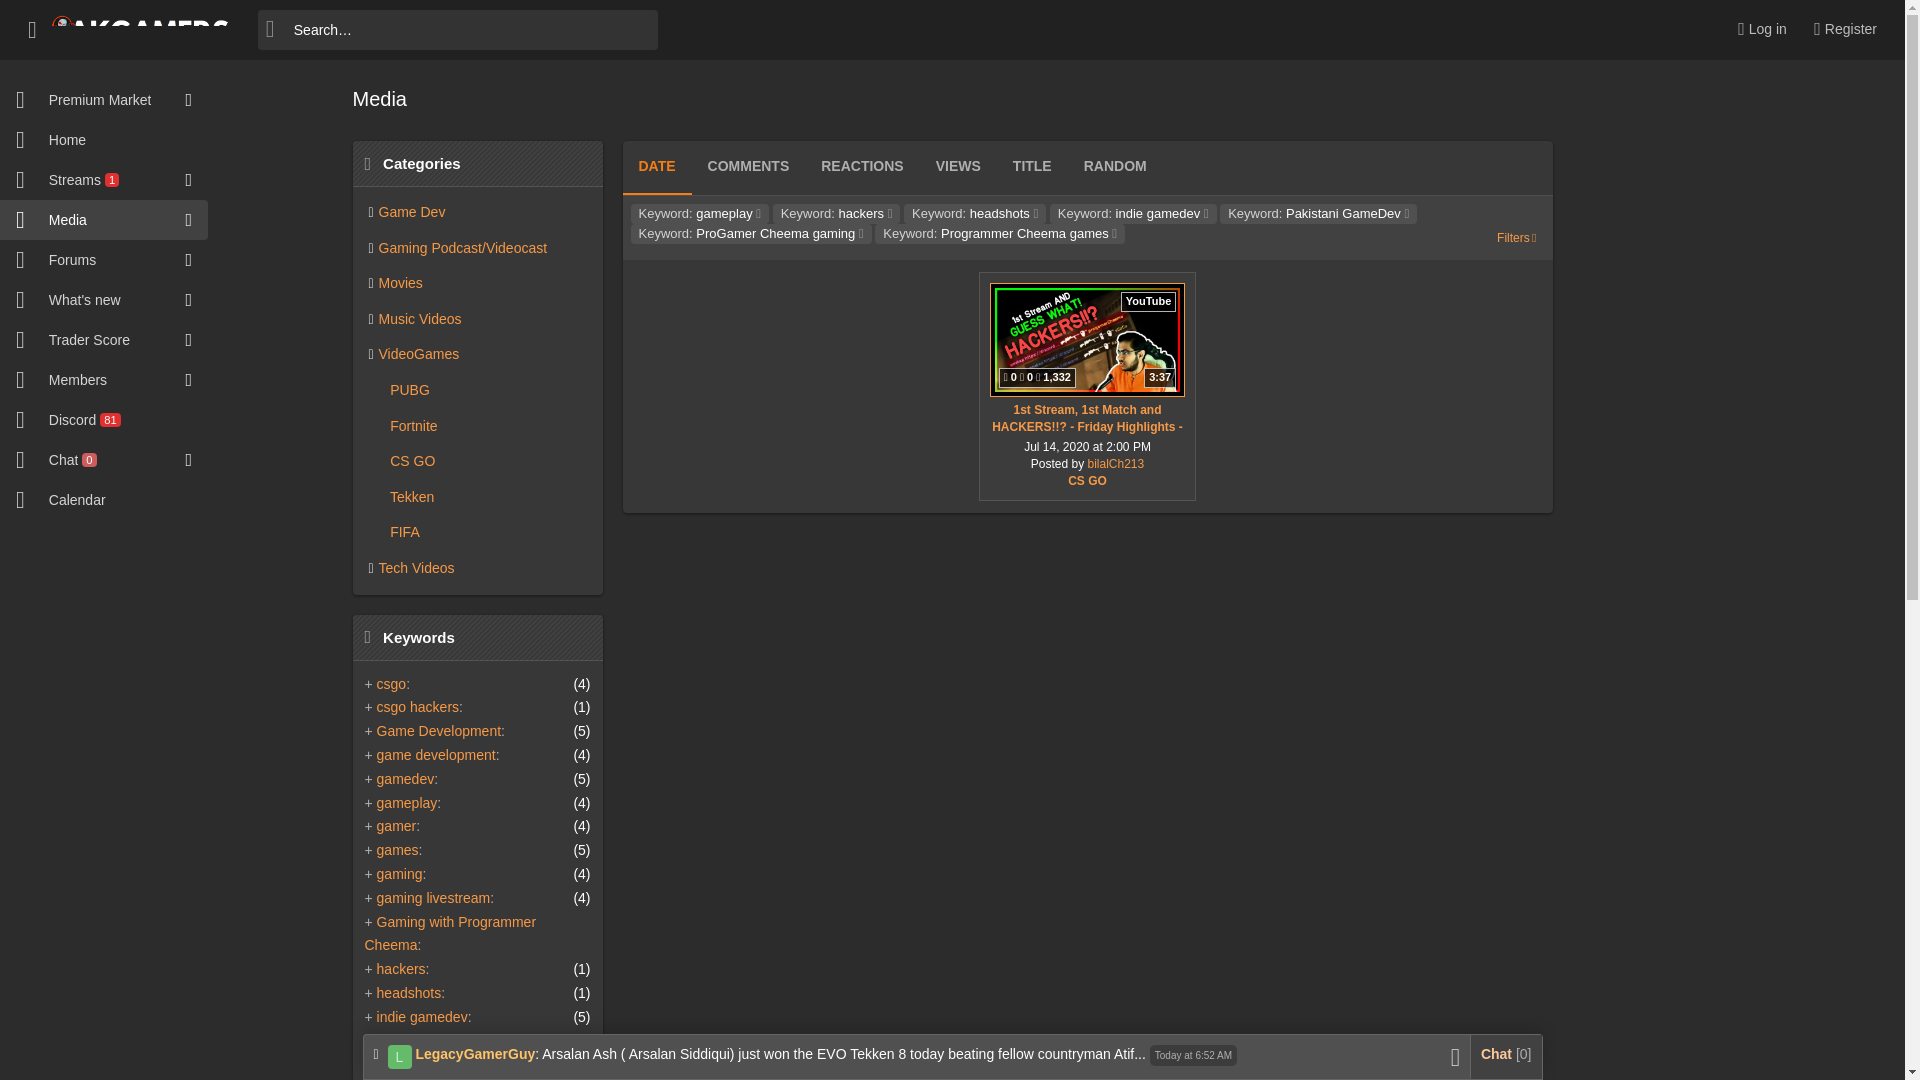  I want to click on Remove this filter, so click(1000, 234).